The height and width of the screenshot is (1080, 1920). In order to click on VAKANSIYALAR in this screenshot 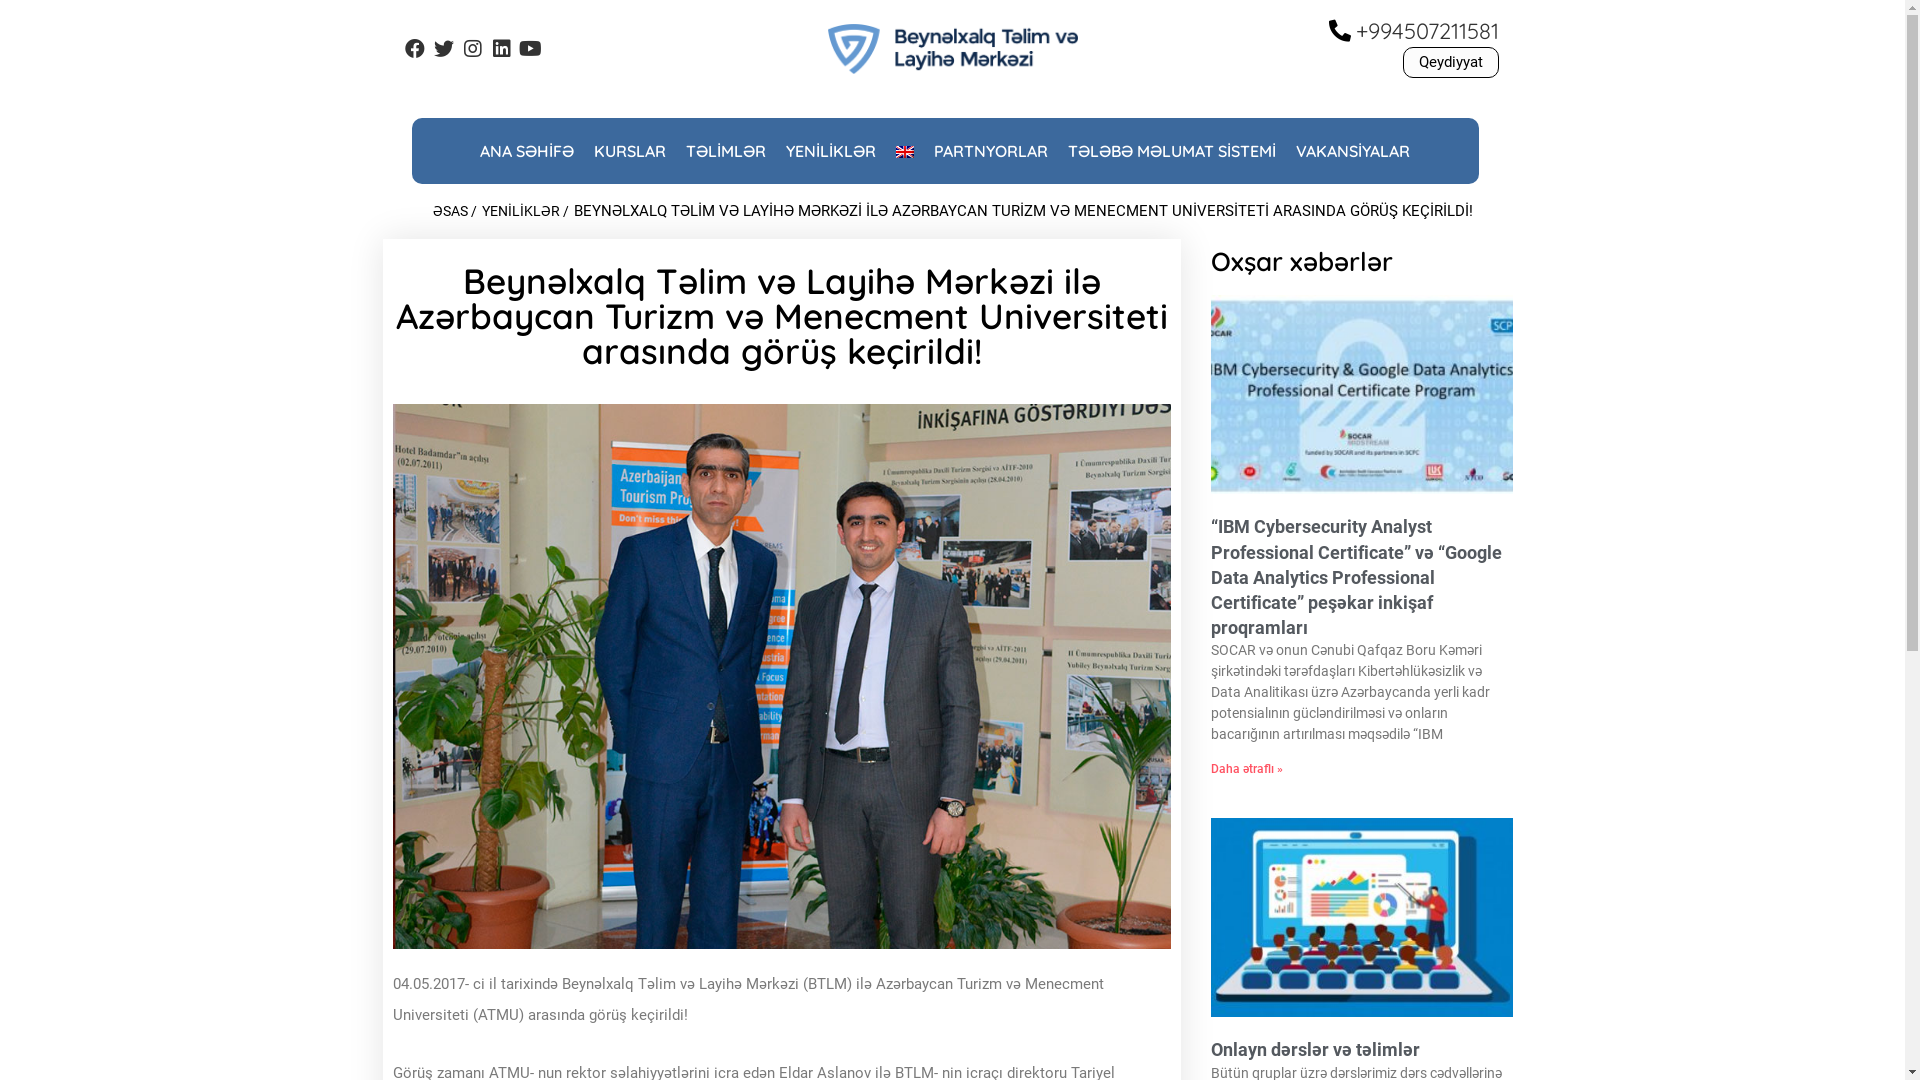, I will do `click(1353, 151)`.